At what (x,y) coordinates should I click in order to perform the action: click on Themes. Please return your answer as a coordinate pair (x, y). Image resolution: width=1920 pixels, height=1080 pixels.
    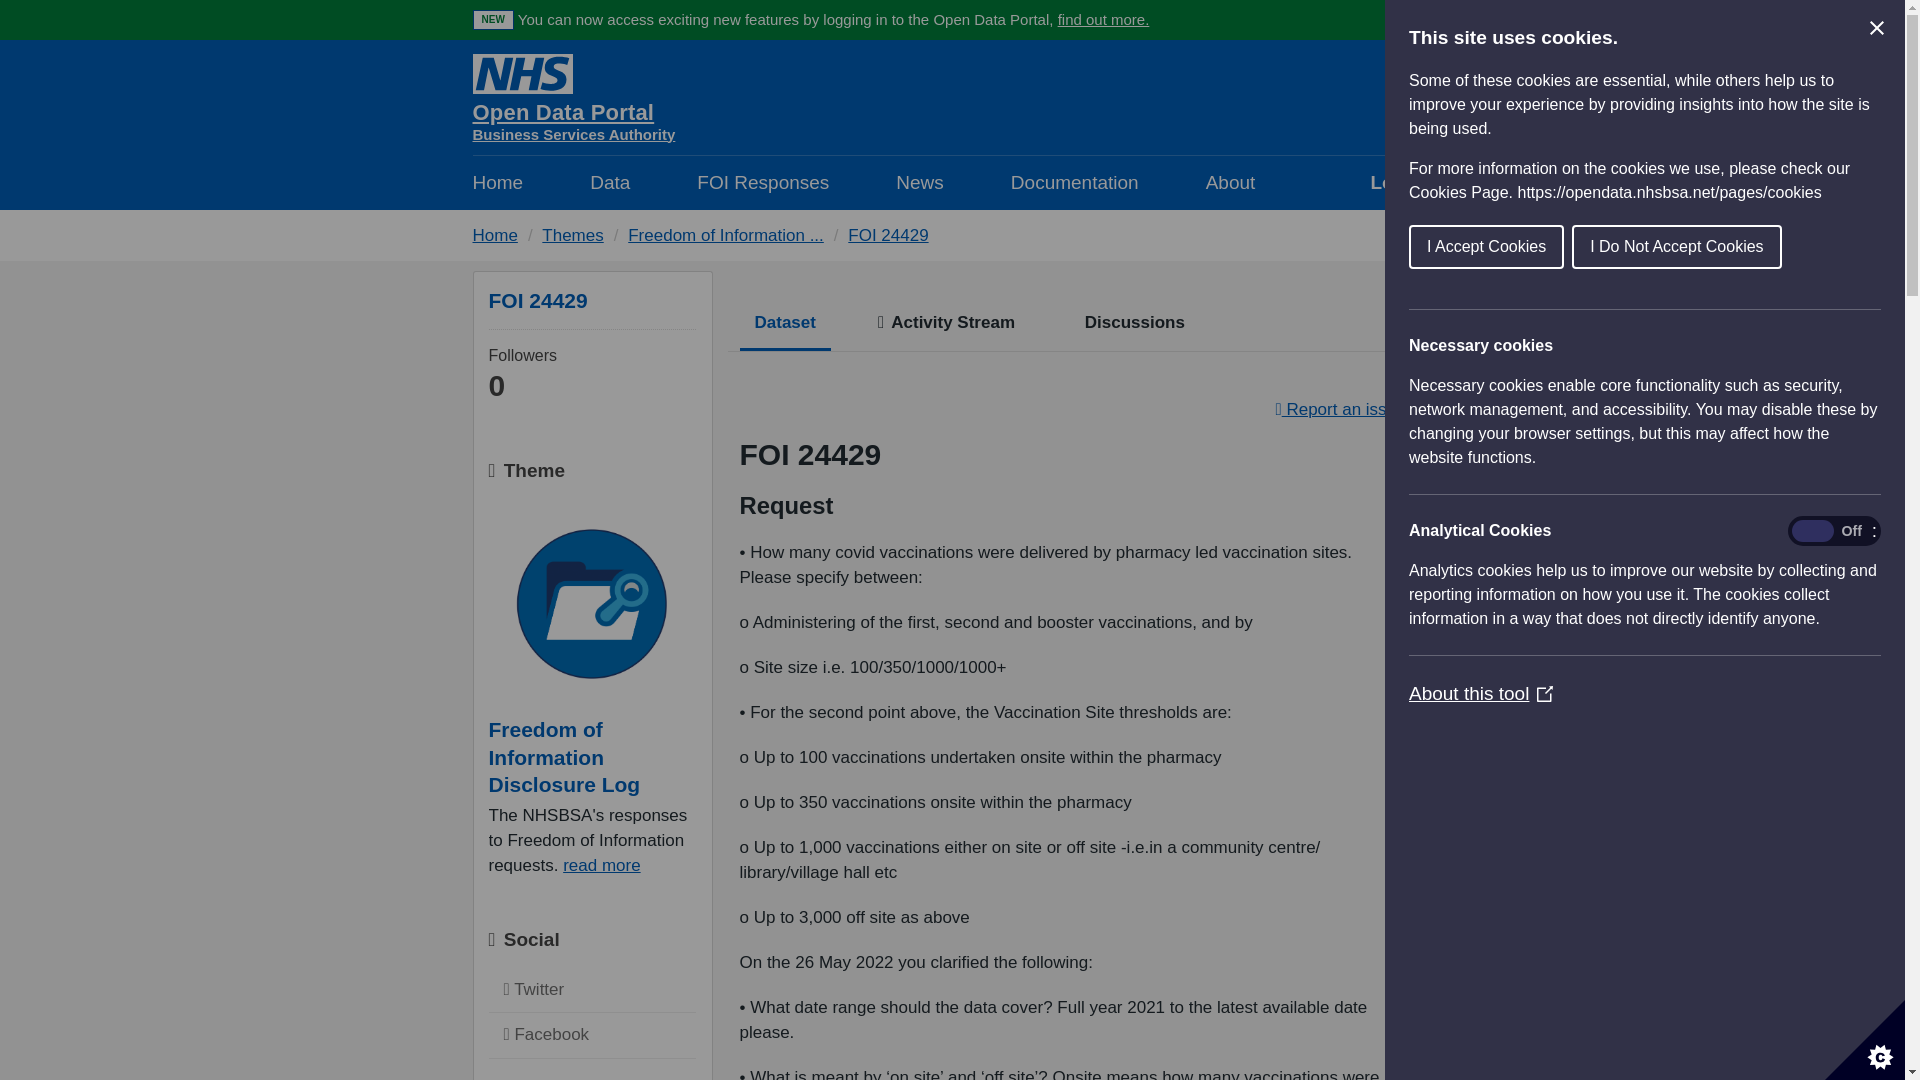
    Looking at the image, I should click on (610, 182).